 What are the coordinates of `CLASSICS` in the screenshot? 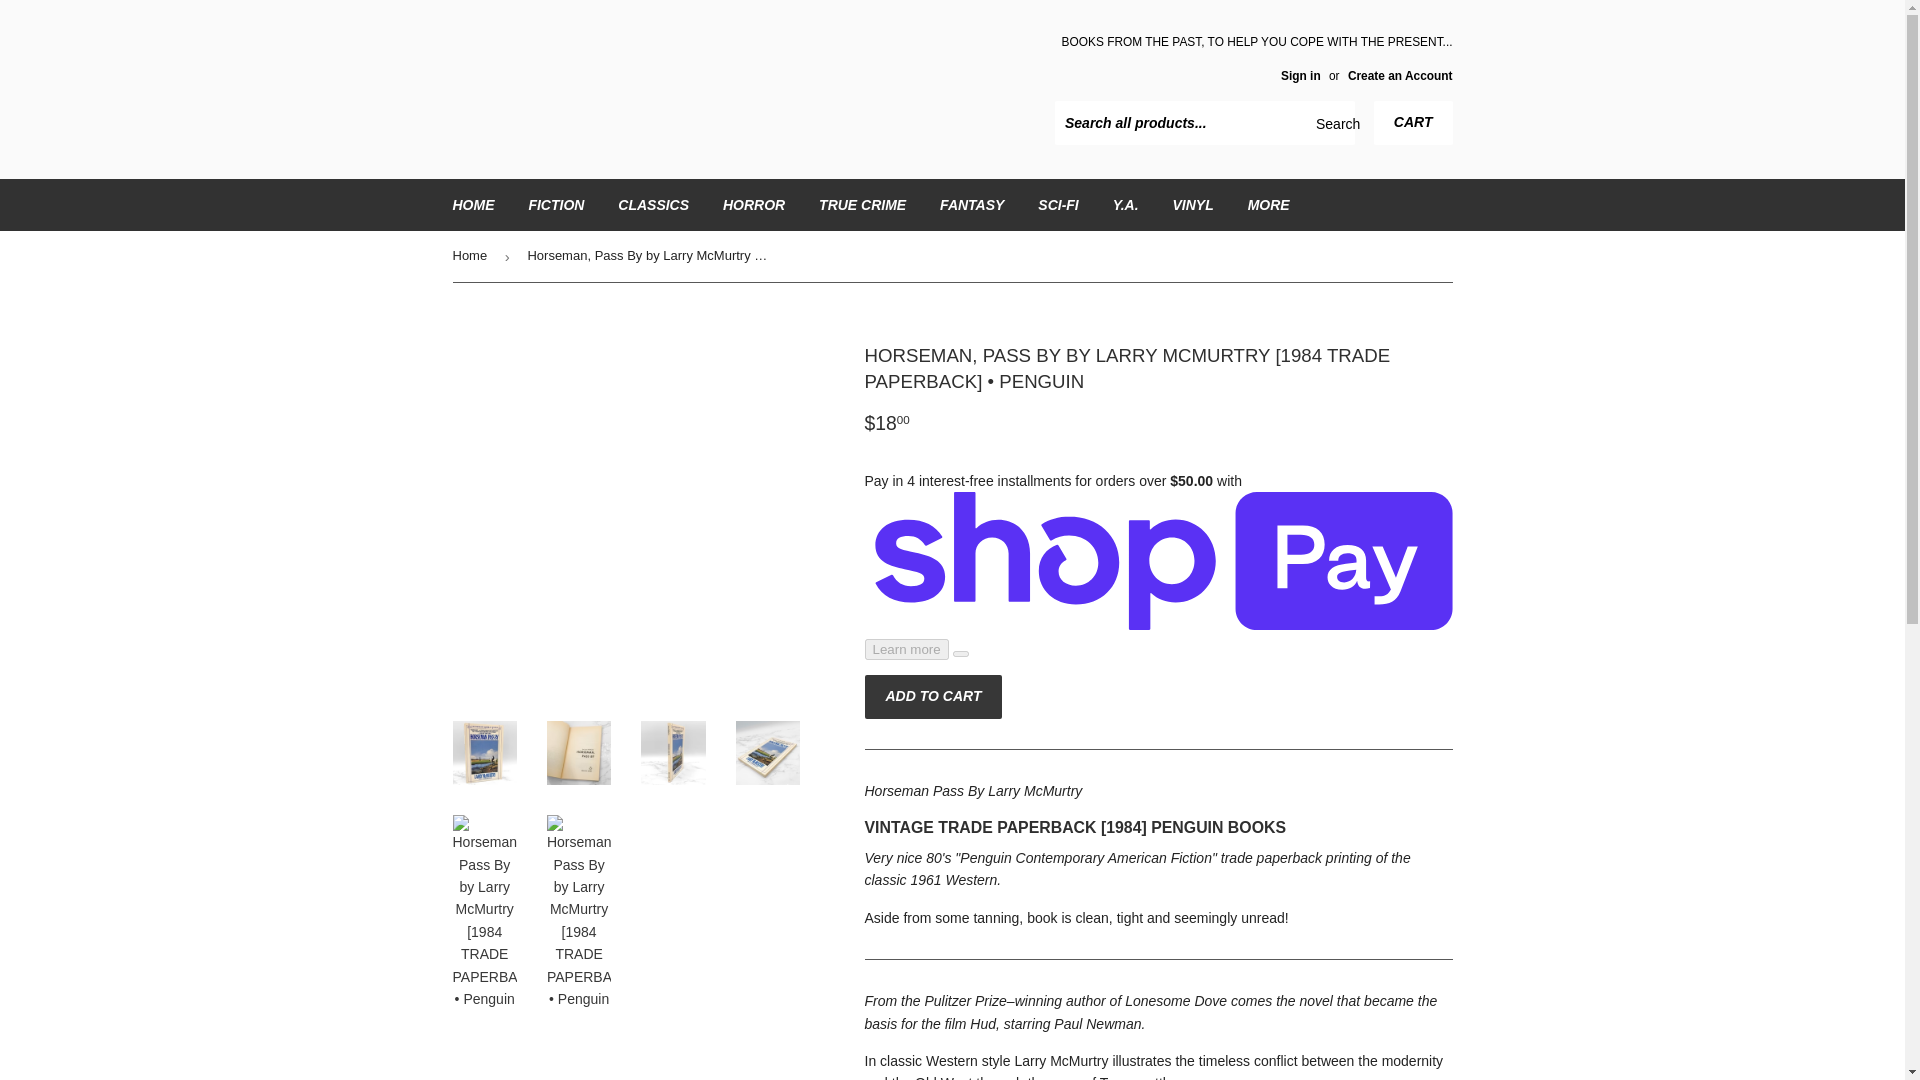 It's located at (653, 205).